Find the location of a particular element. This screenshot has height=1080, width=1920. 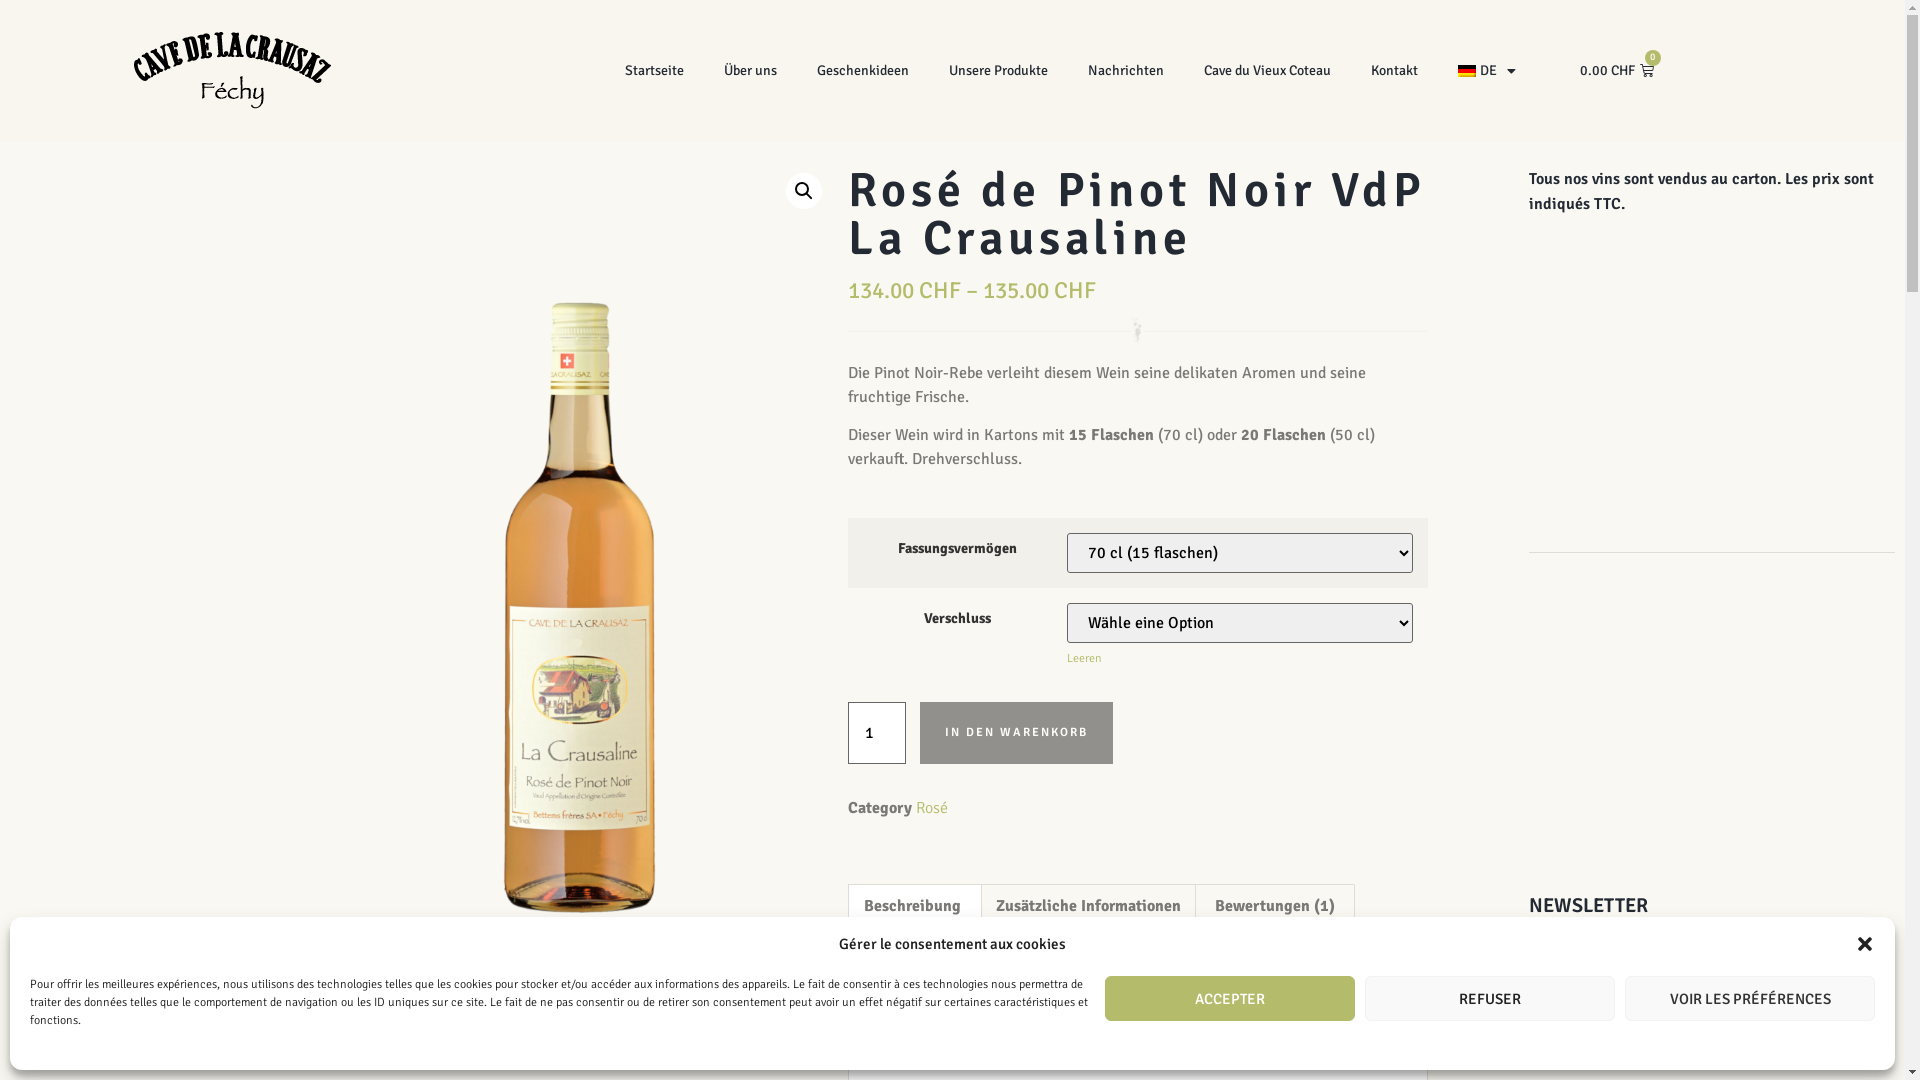

Bewertungen (1) is located at coordinates (1275, 906).